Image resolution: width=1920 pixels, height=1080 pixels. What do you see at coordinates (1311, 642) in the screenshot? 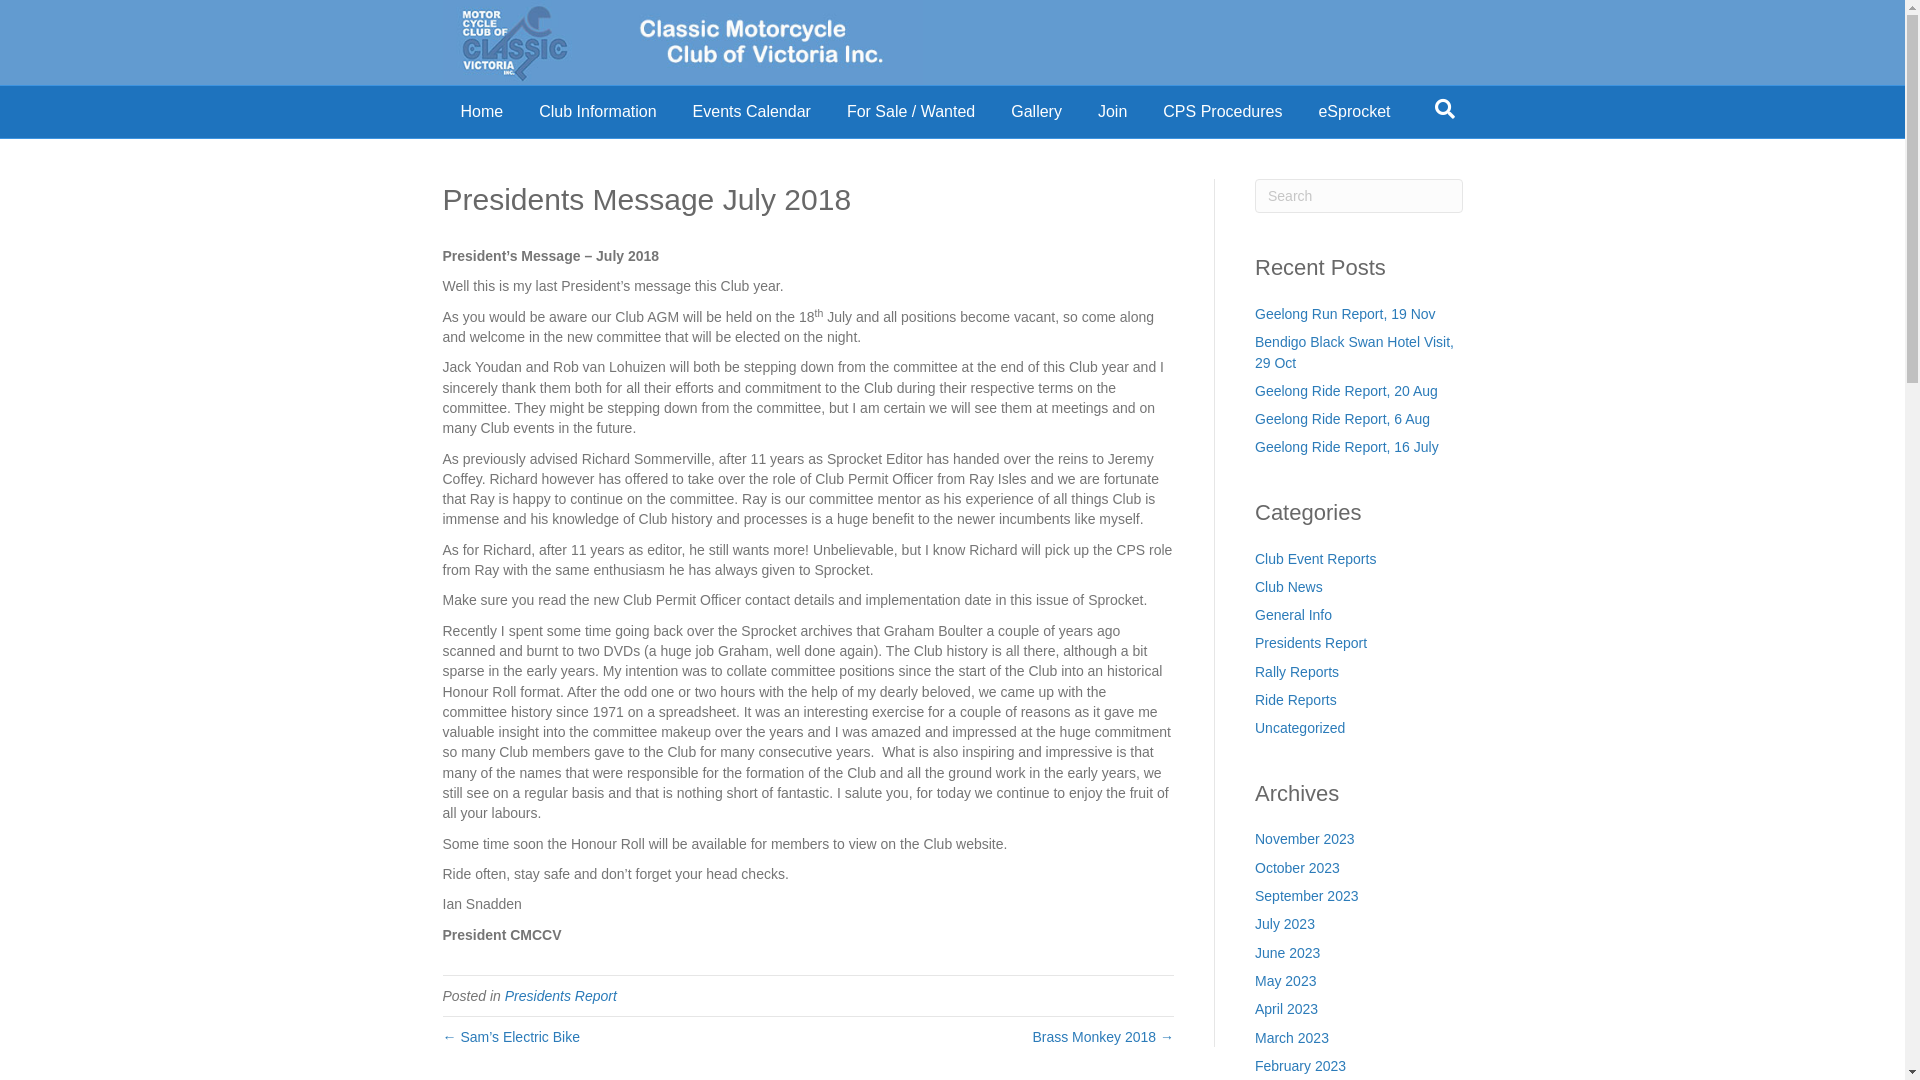
I see `Presidents Report` at bounding box center [1311, 642].